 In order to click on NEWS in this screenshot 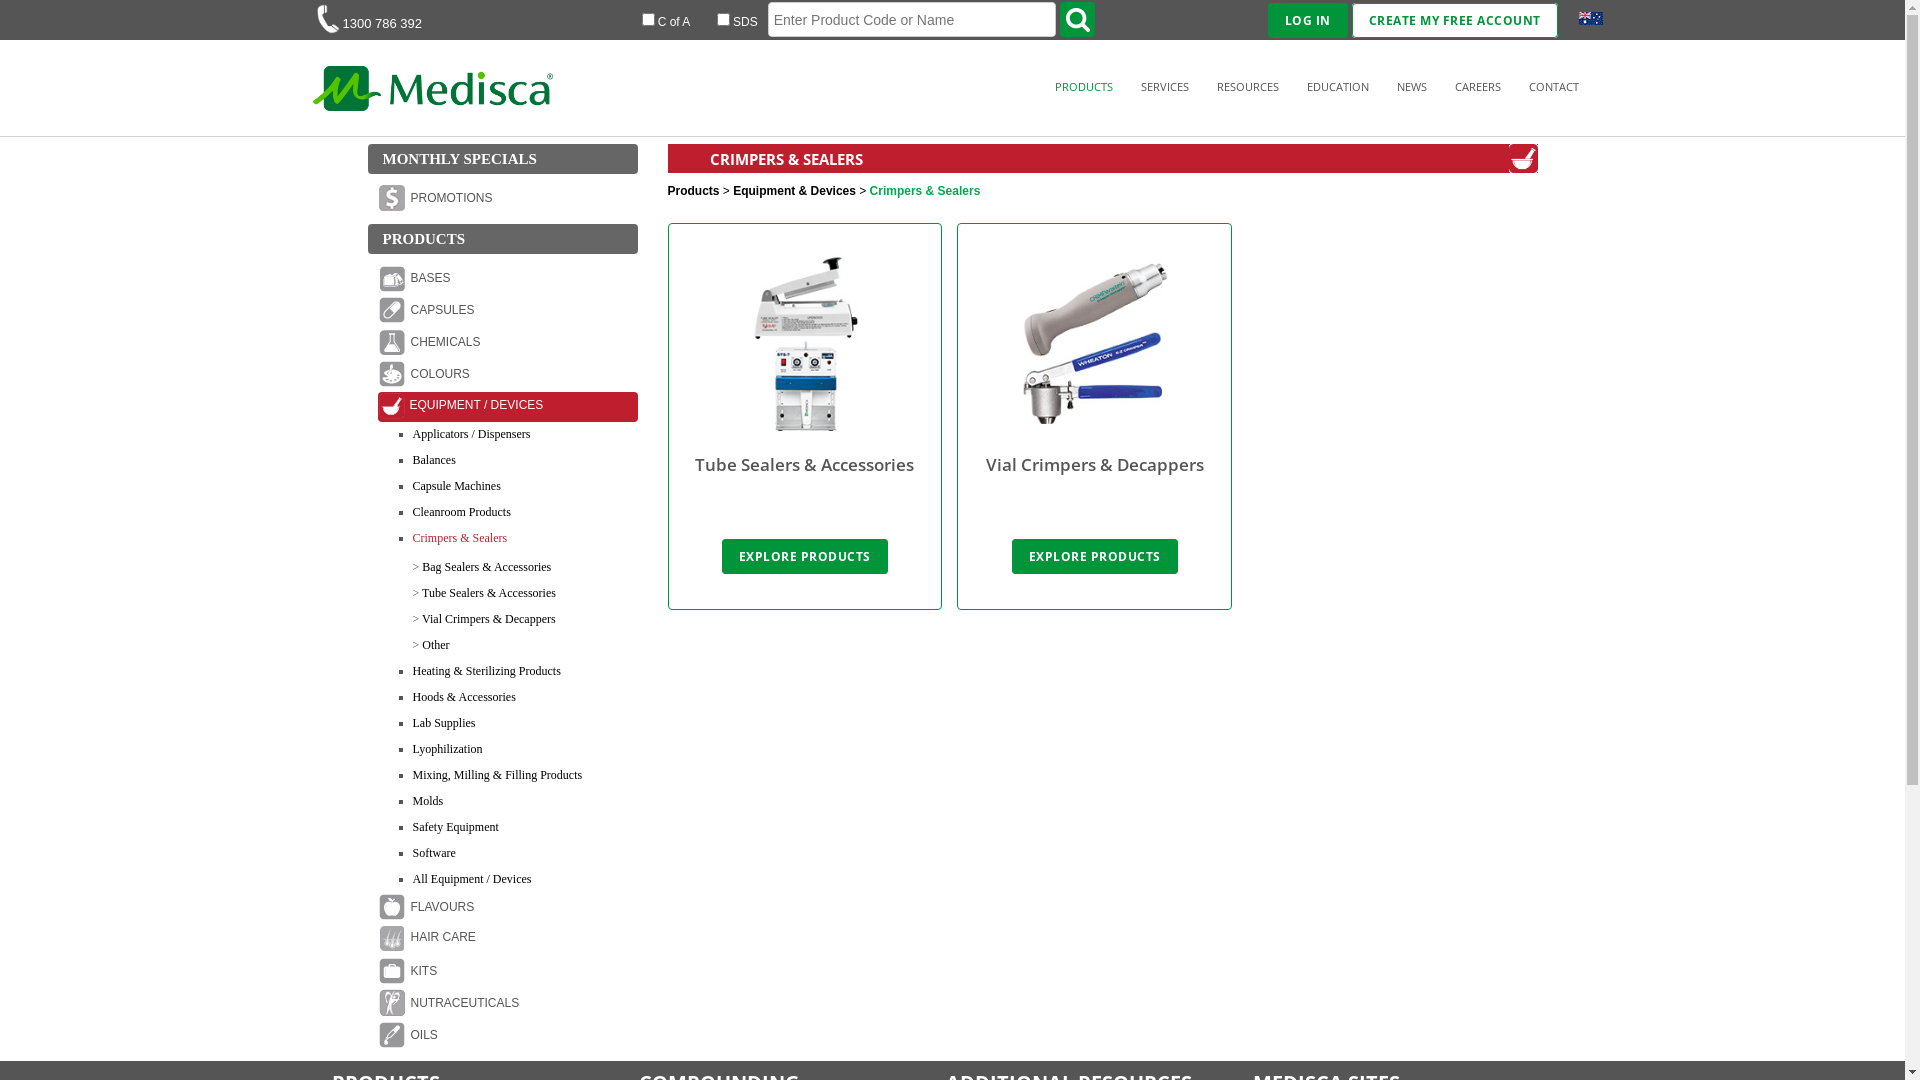, I will do `click(1411, 86)`.